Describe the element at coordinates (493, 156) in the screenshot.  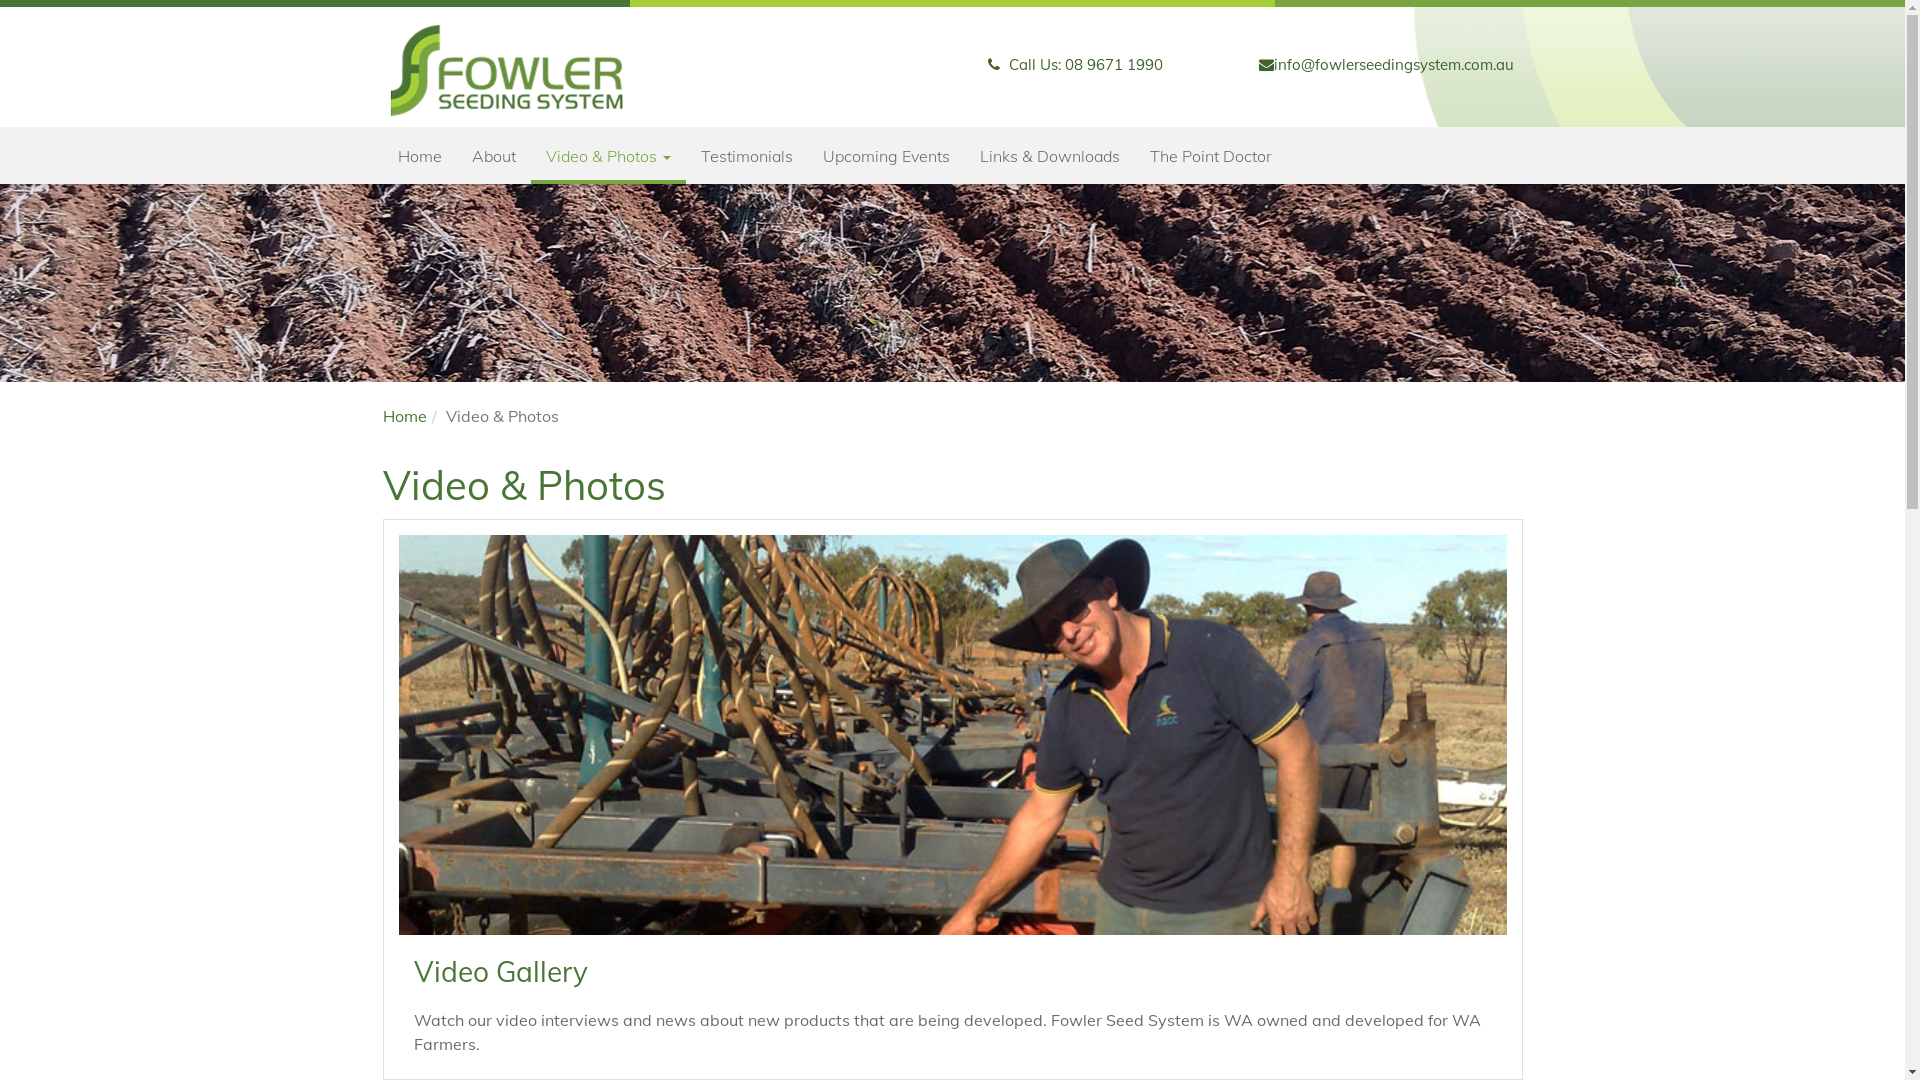
I see `About` at that location.